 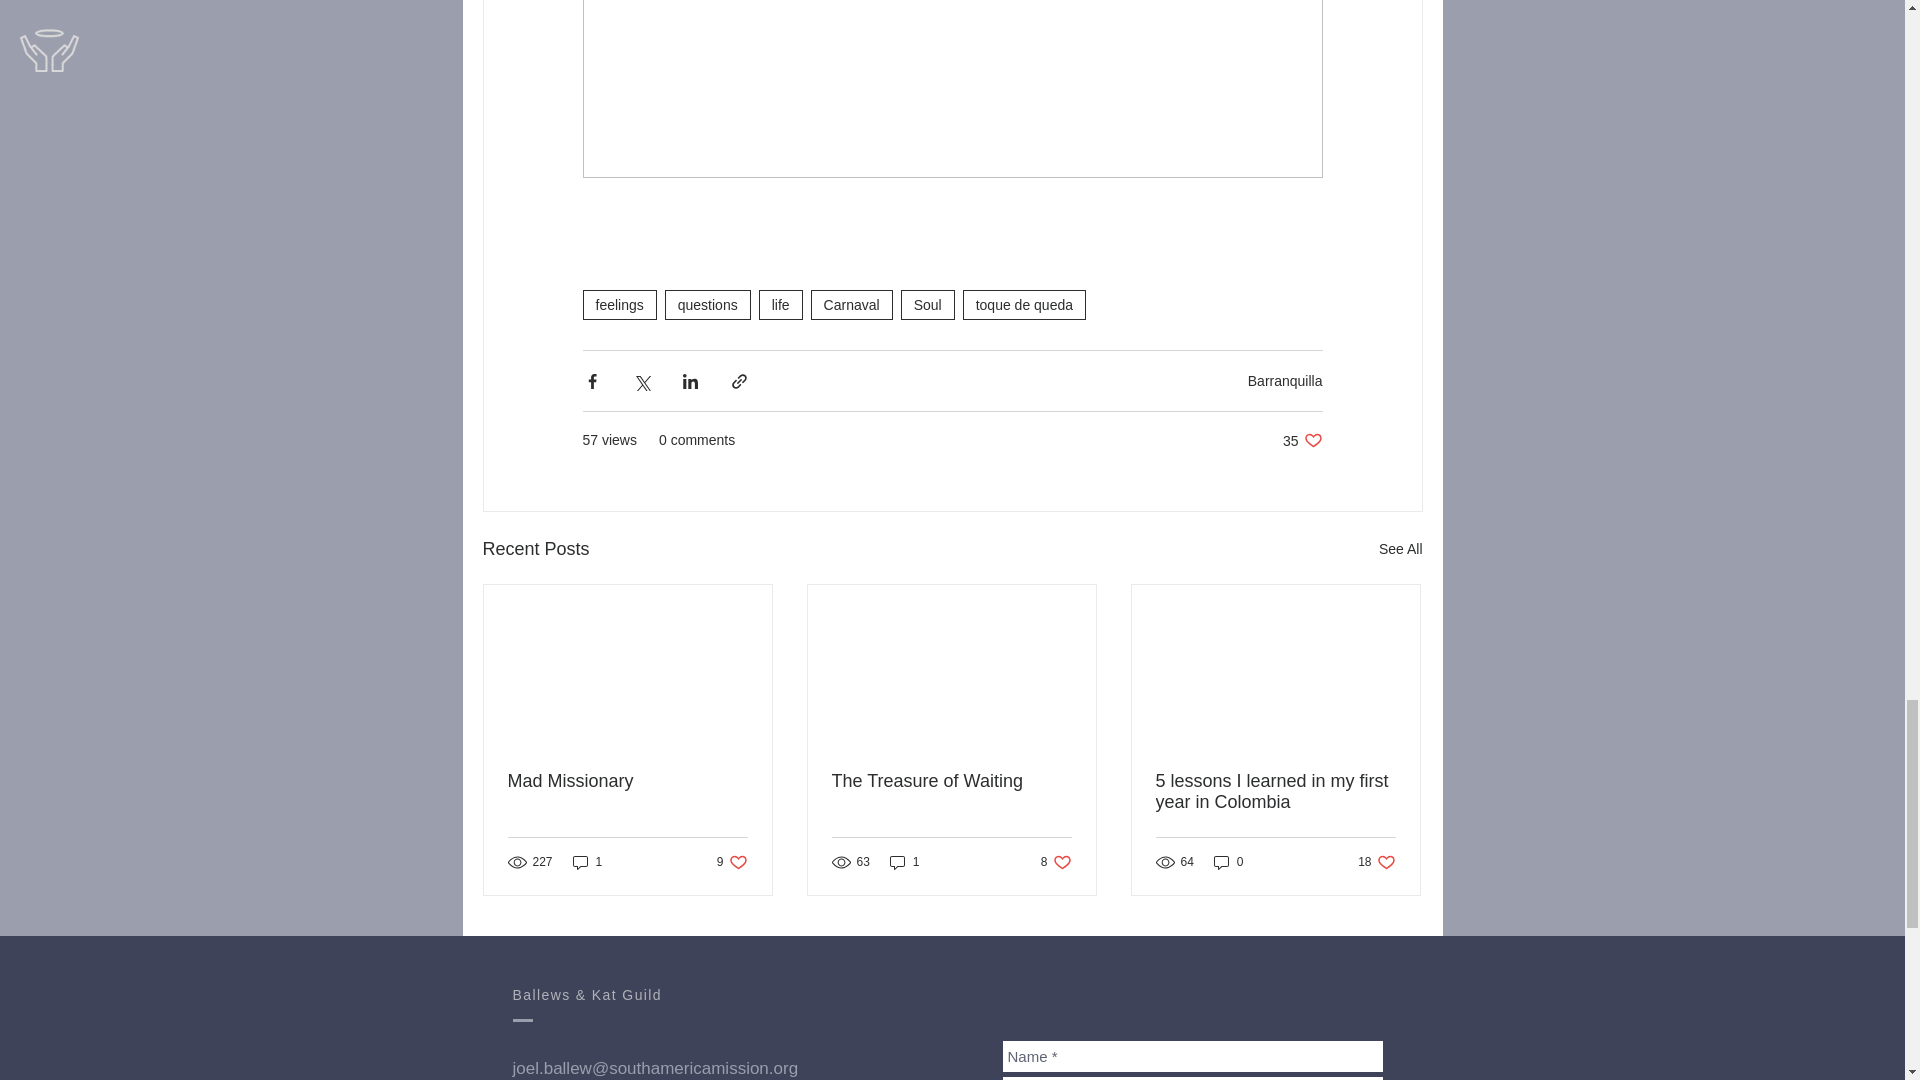 I want to click on The Treasure of Waiting, so click(x=587, y=862).